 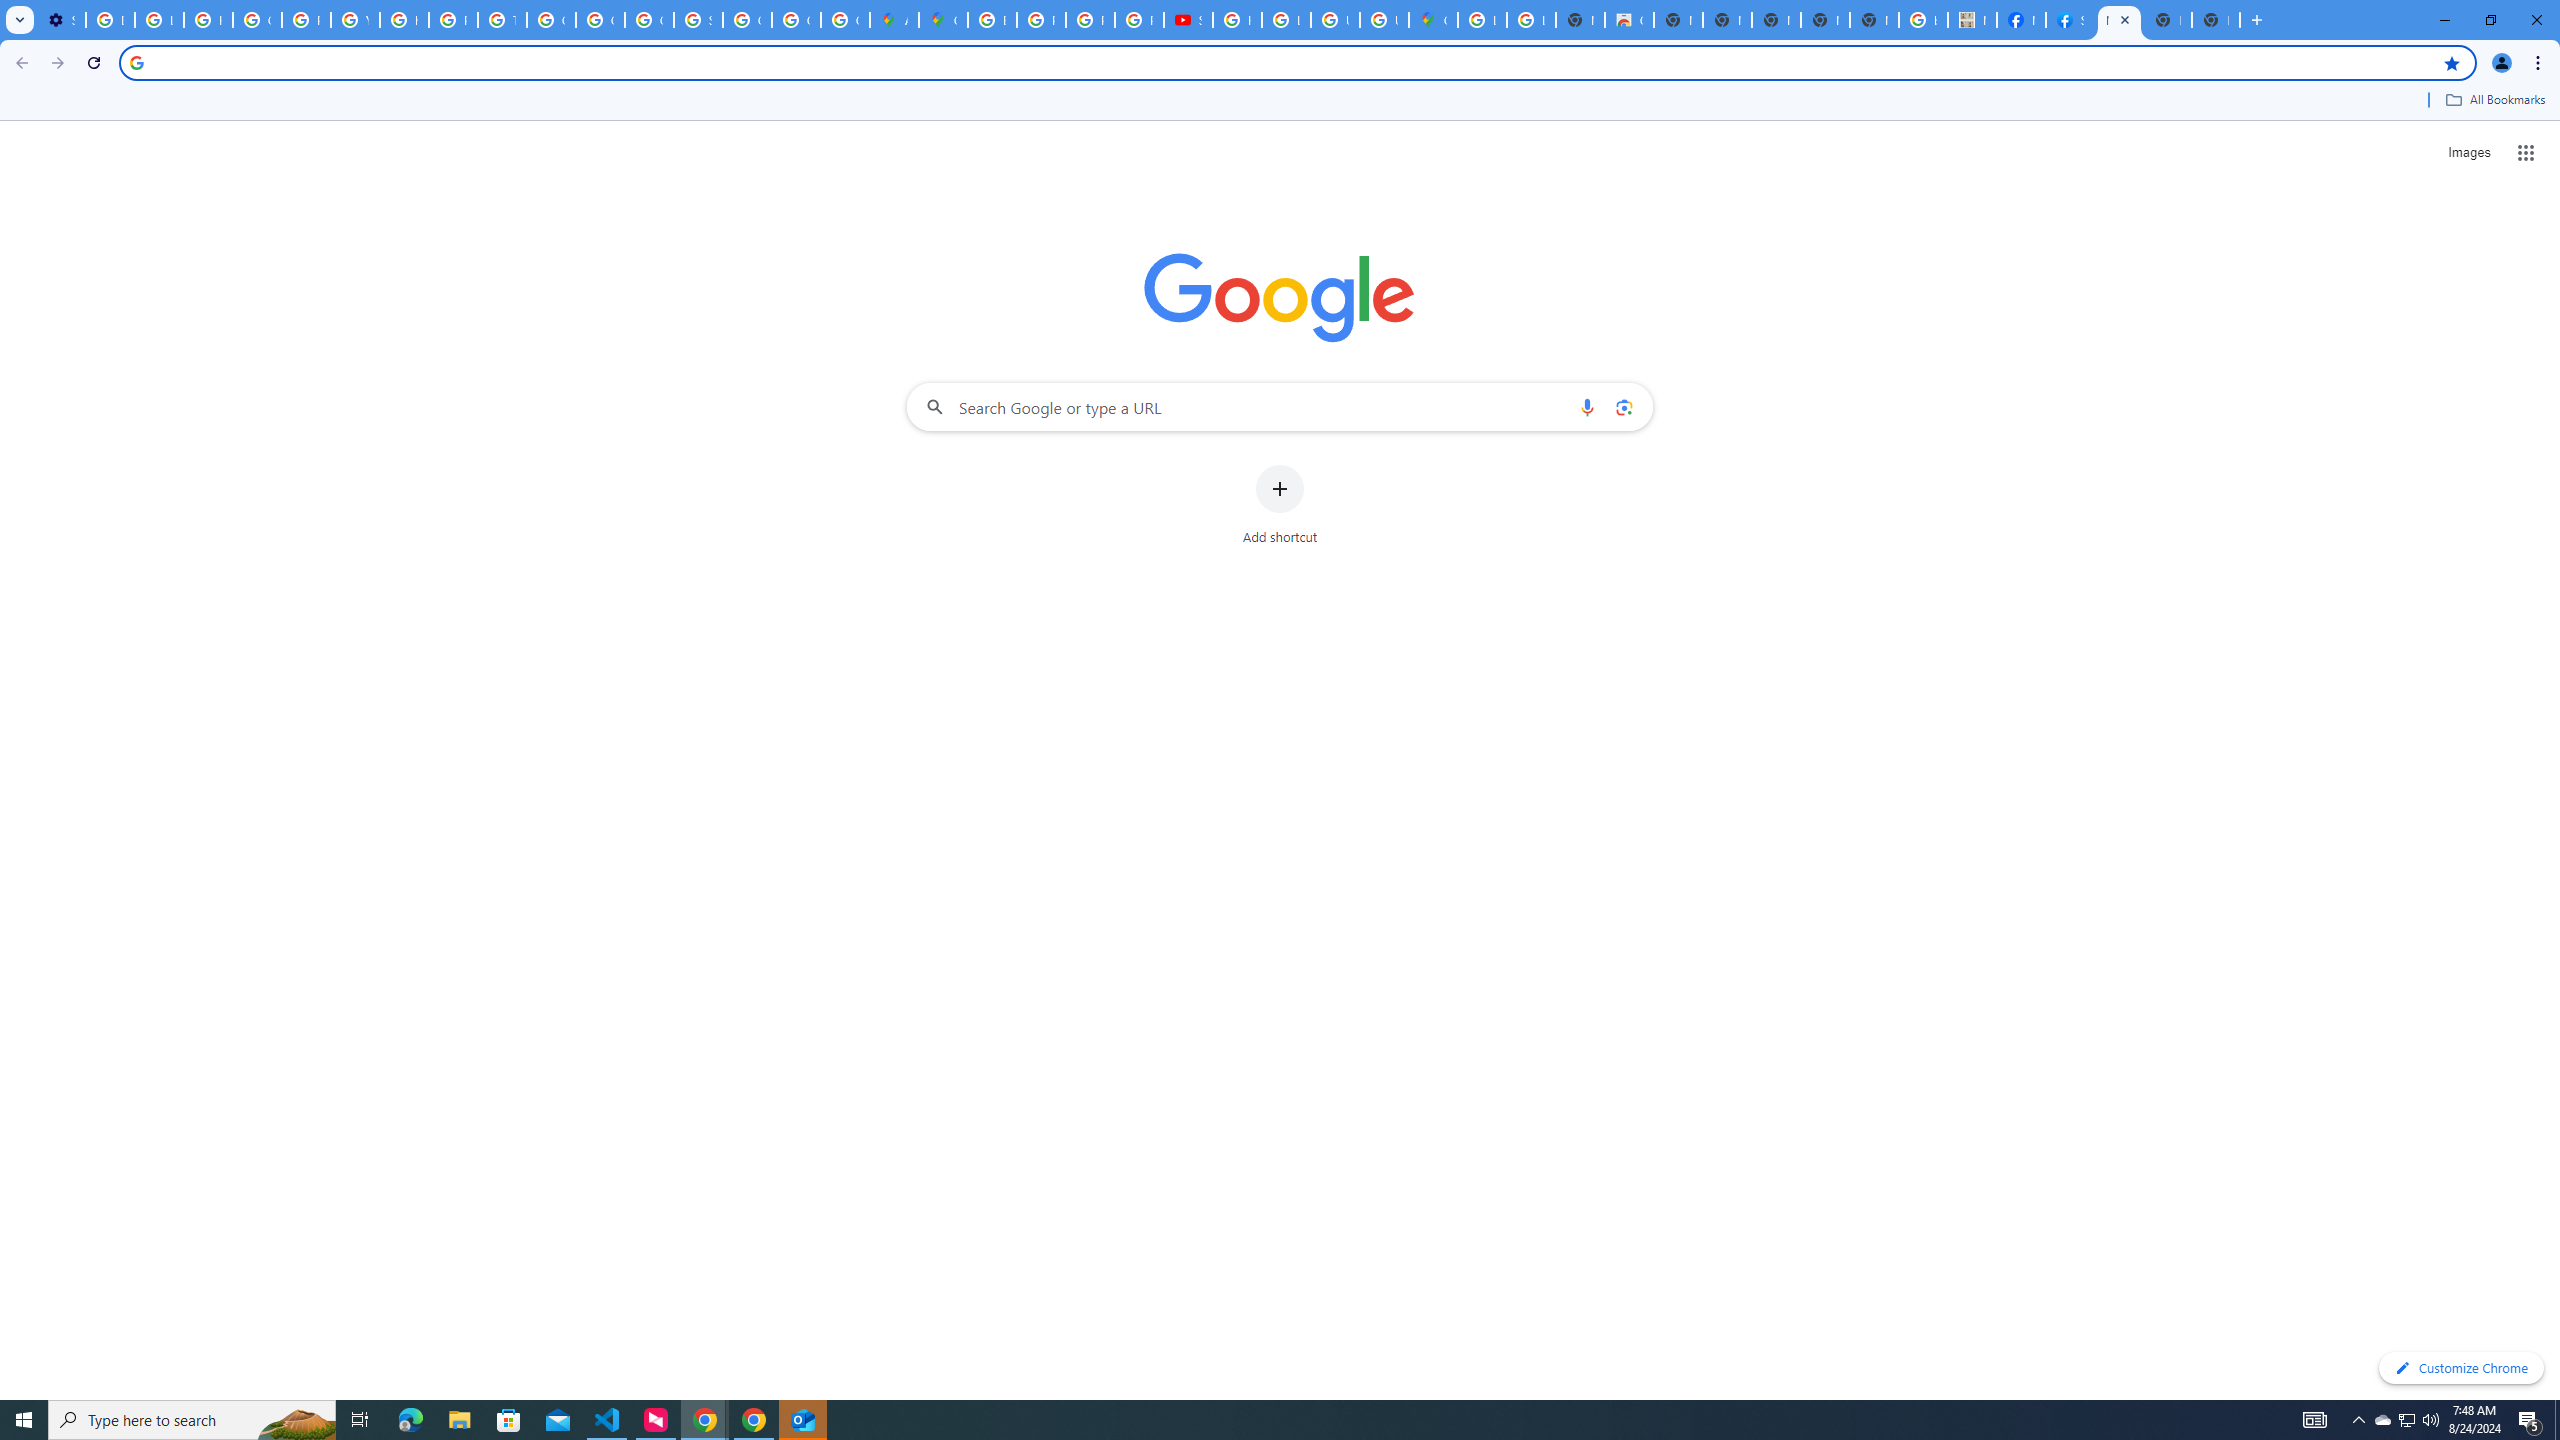 I want to click on Privacy Help Center - Policies Help, so click(x=1042, y=20).